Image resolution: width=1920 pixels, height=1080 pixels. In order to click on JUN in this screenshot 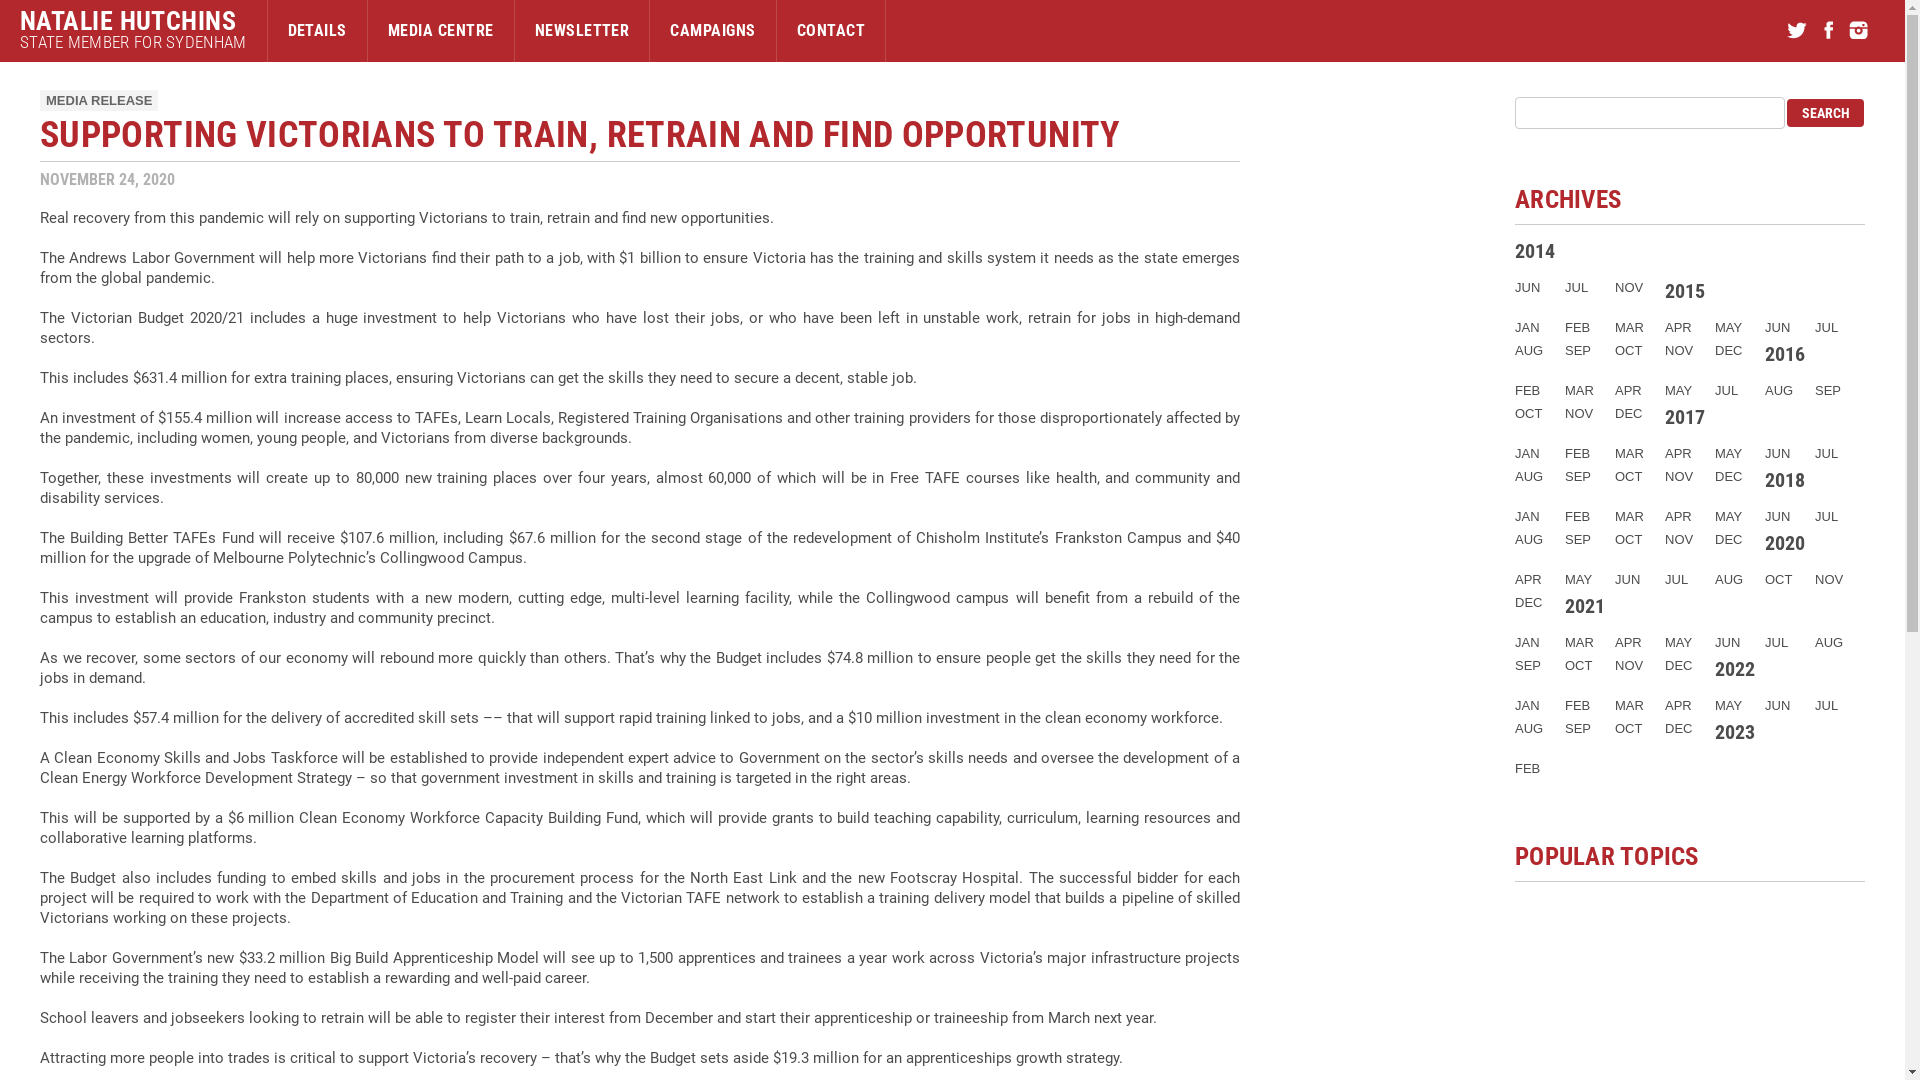, I will do `click(1778, 328)`.